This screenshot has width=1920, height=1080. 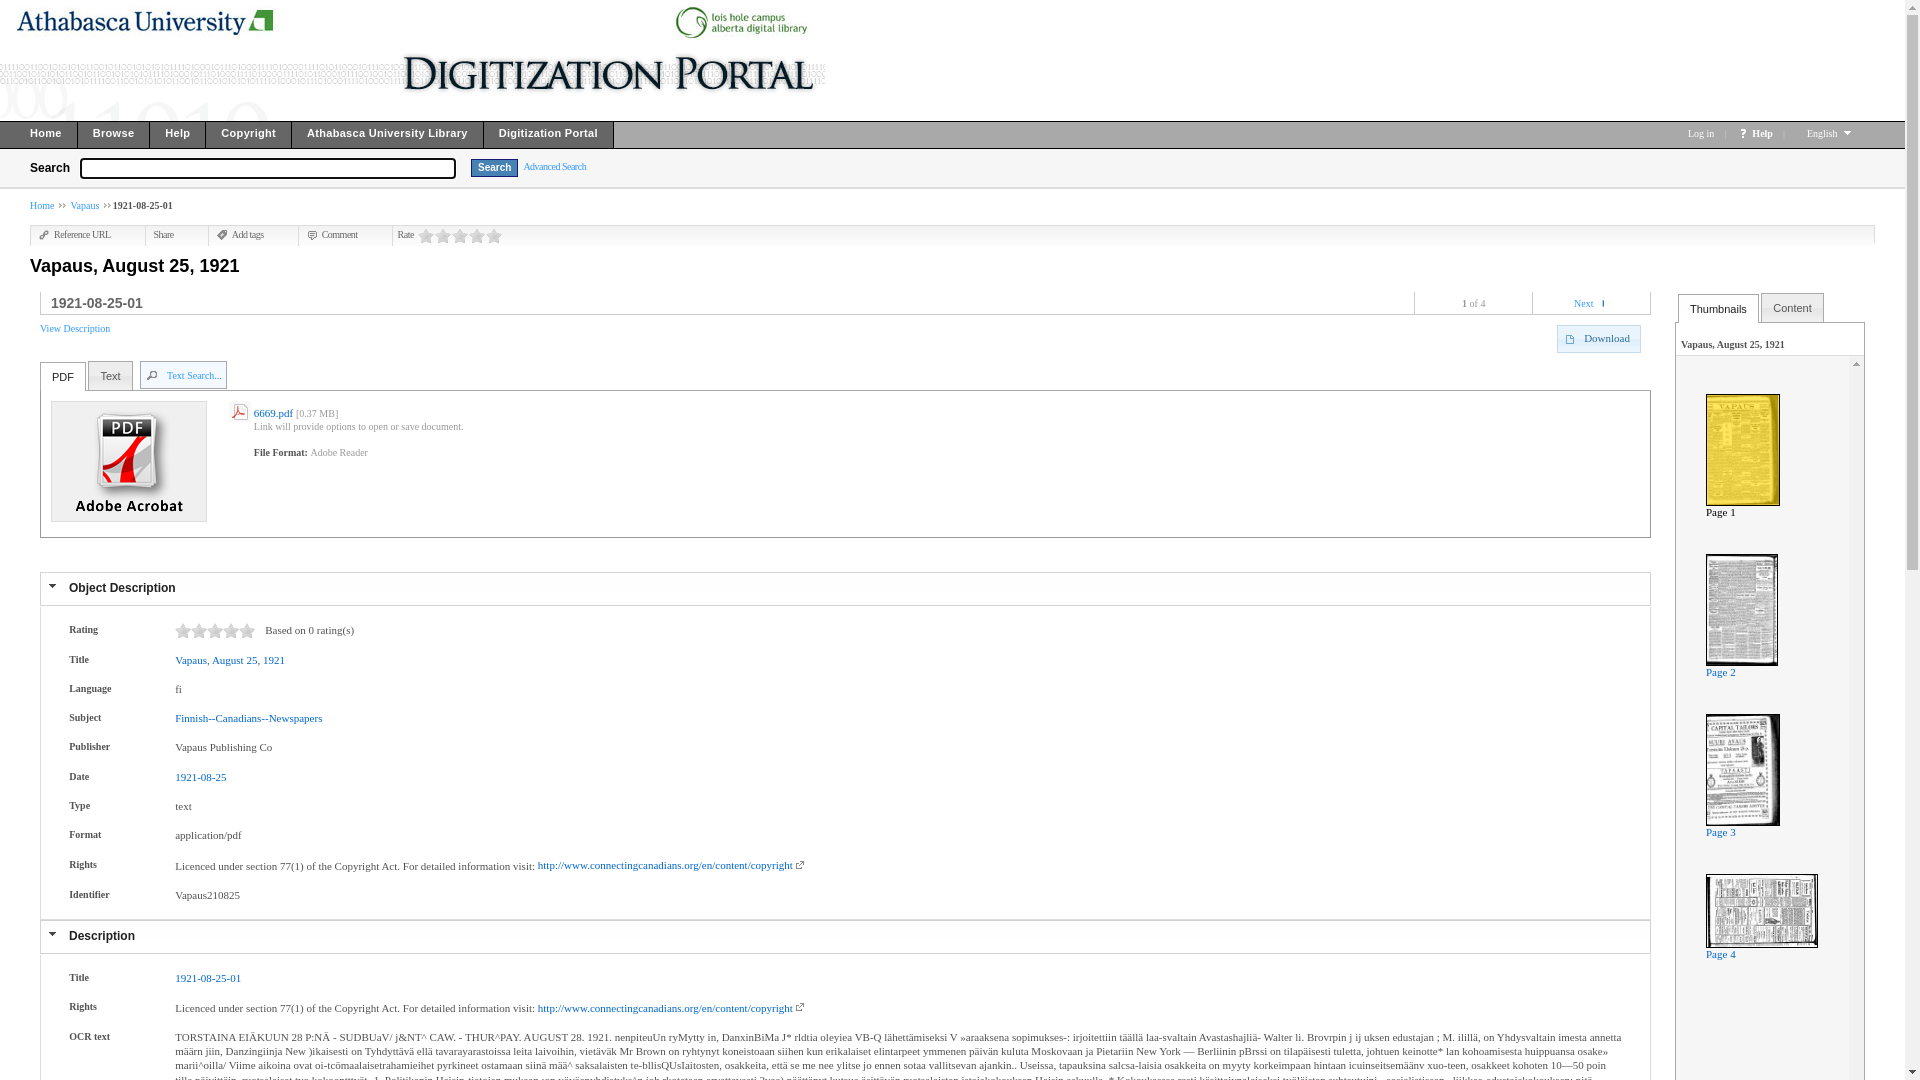 I want to click on Digitization Portal, so click(x=549, y=138).